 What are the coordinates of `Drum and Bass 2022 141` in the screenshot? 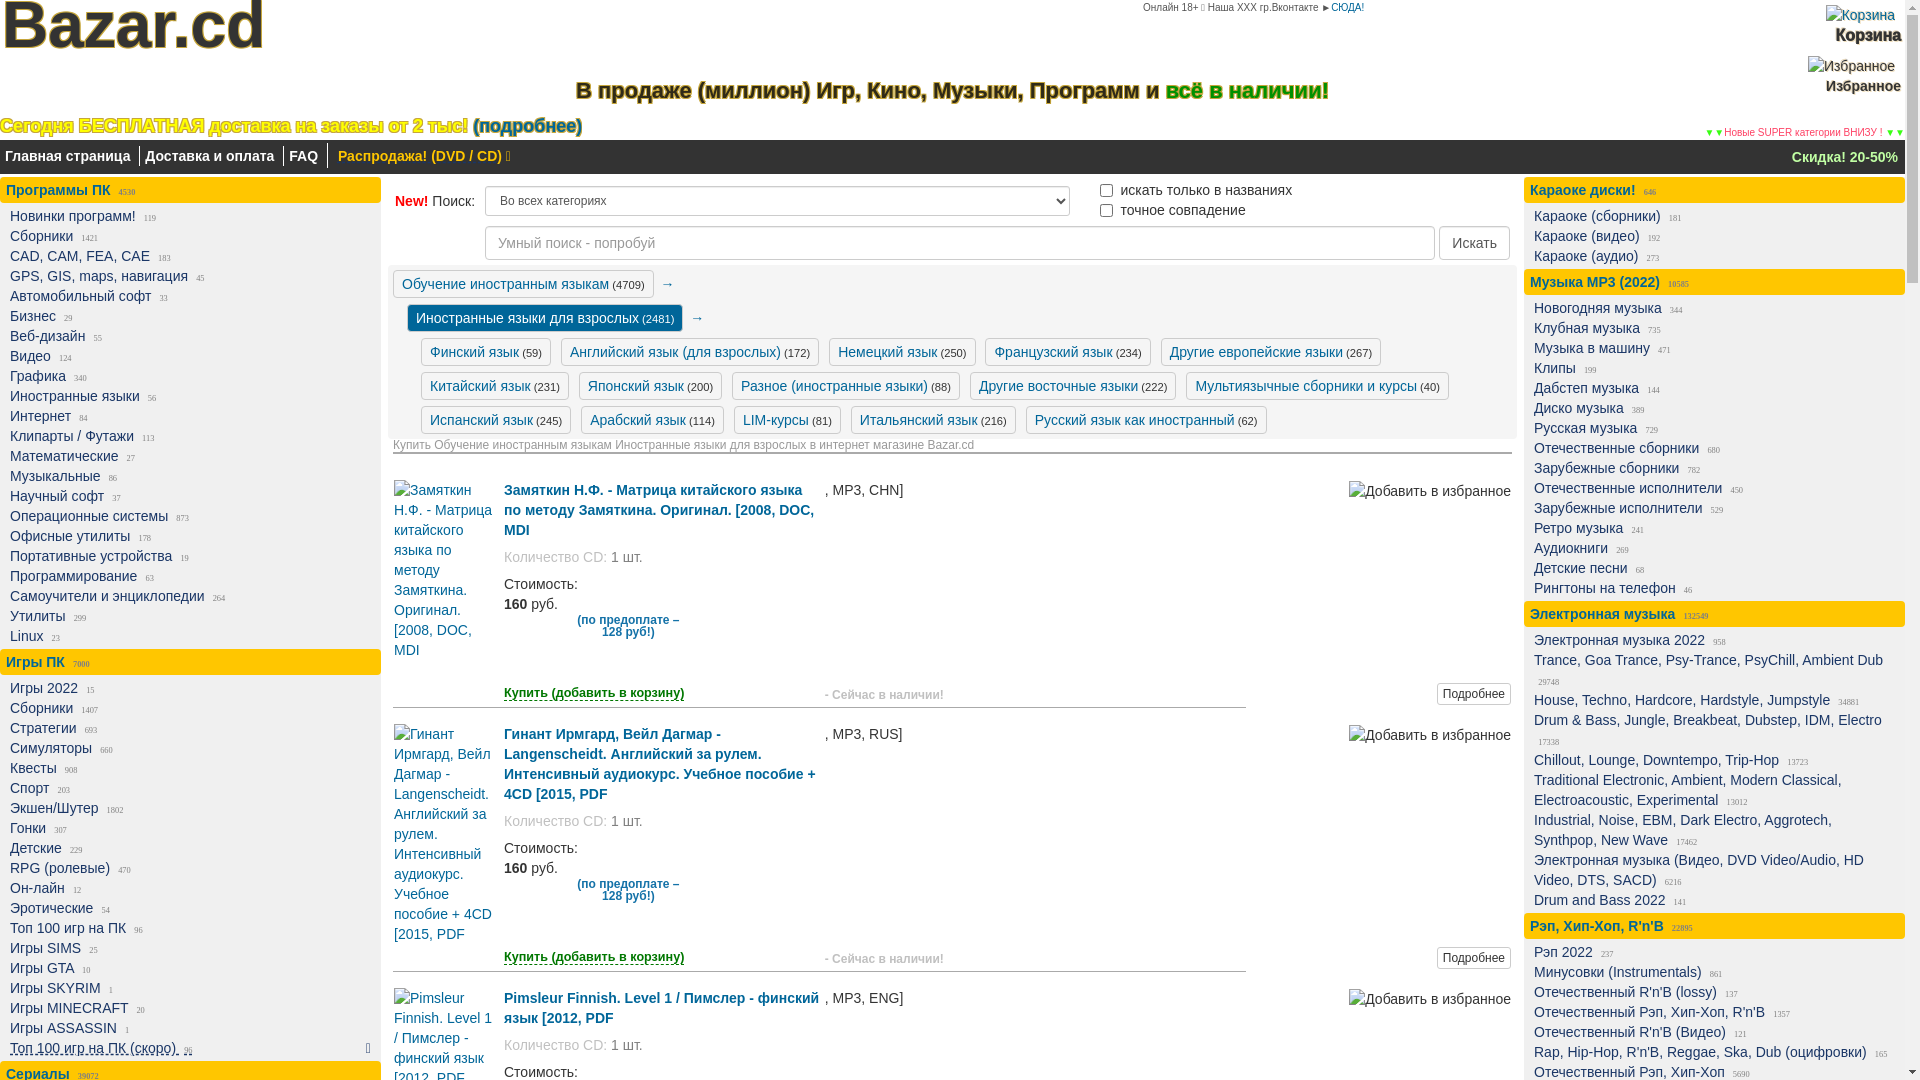 It's located at (1710, 900).